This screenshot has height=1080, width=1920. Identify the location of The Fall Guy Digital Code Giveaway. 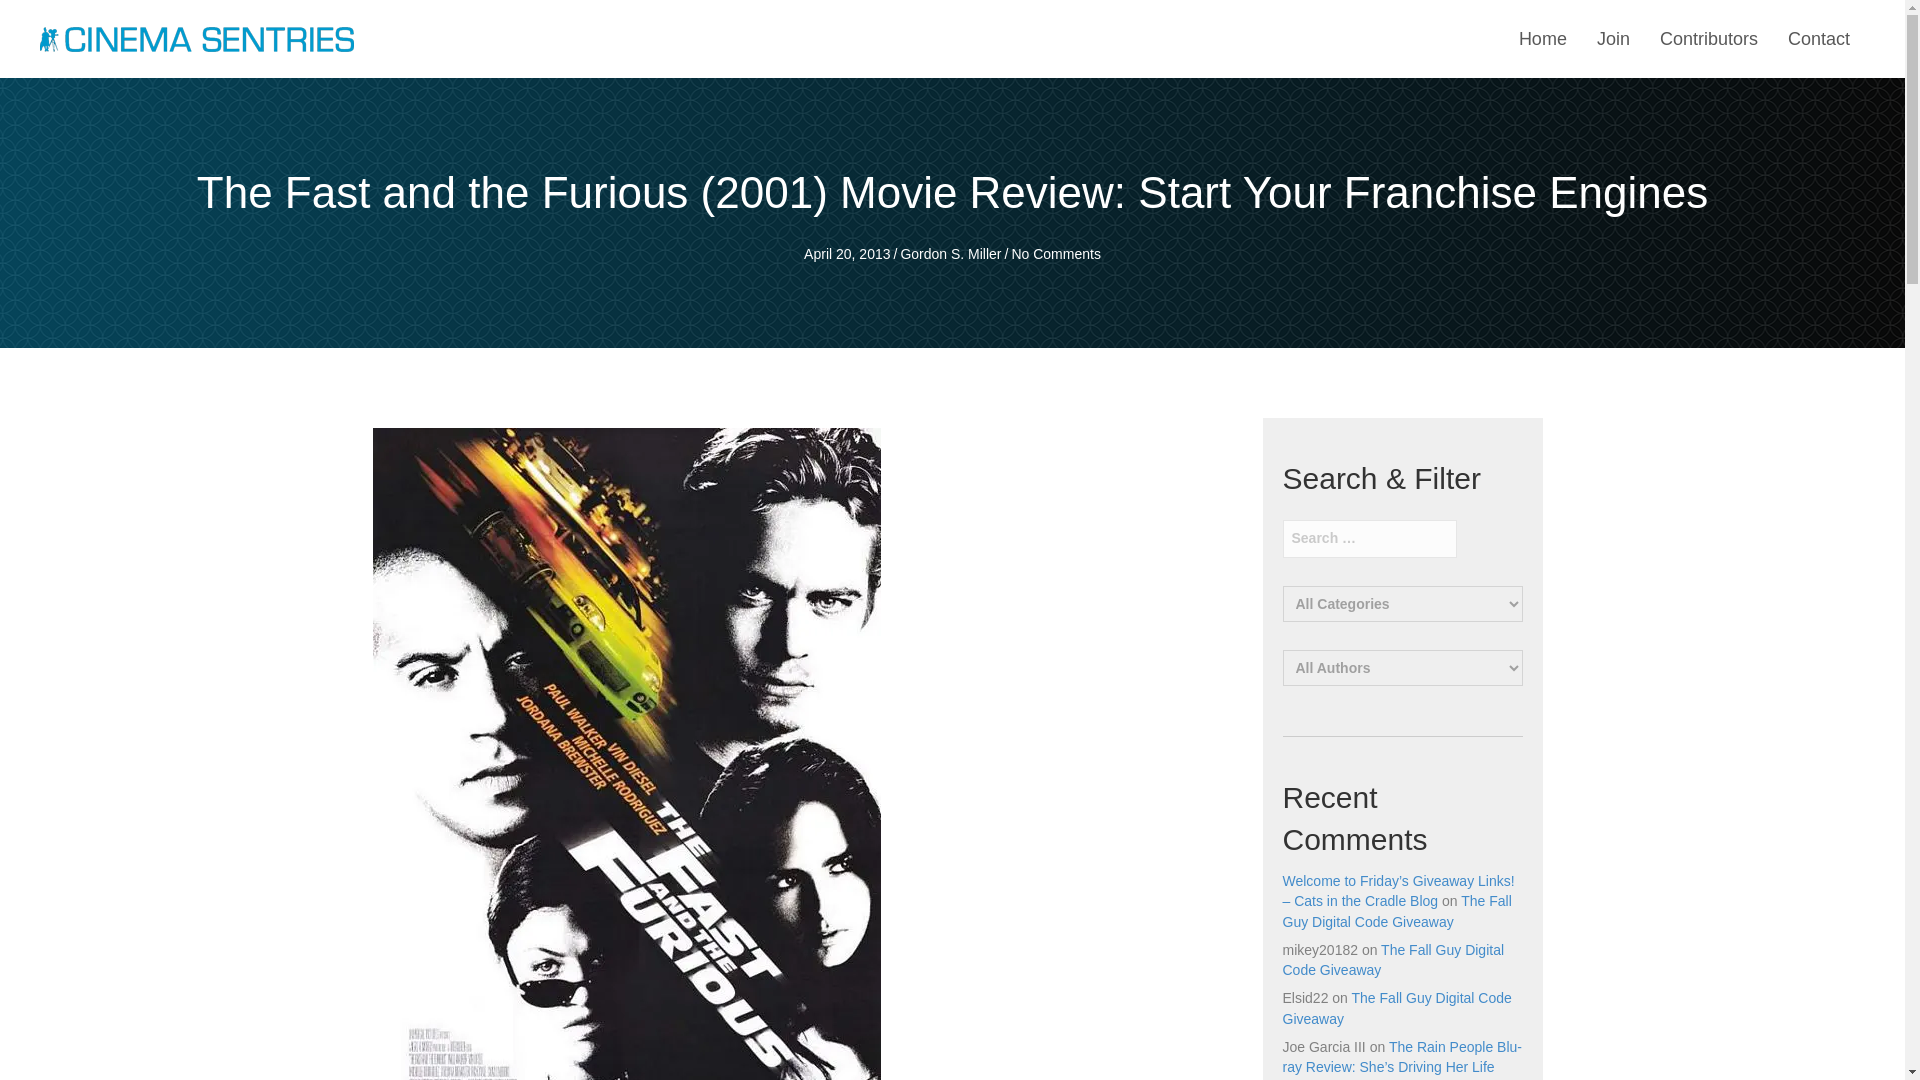
(1396, 1008).